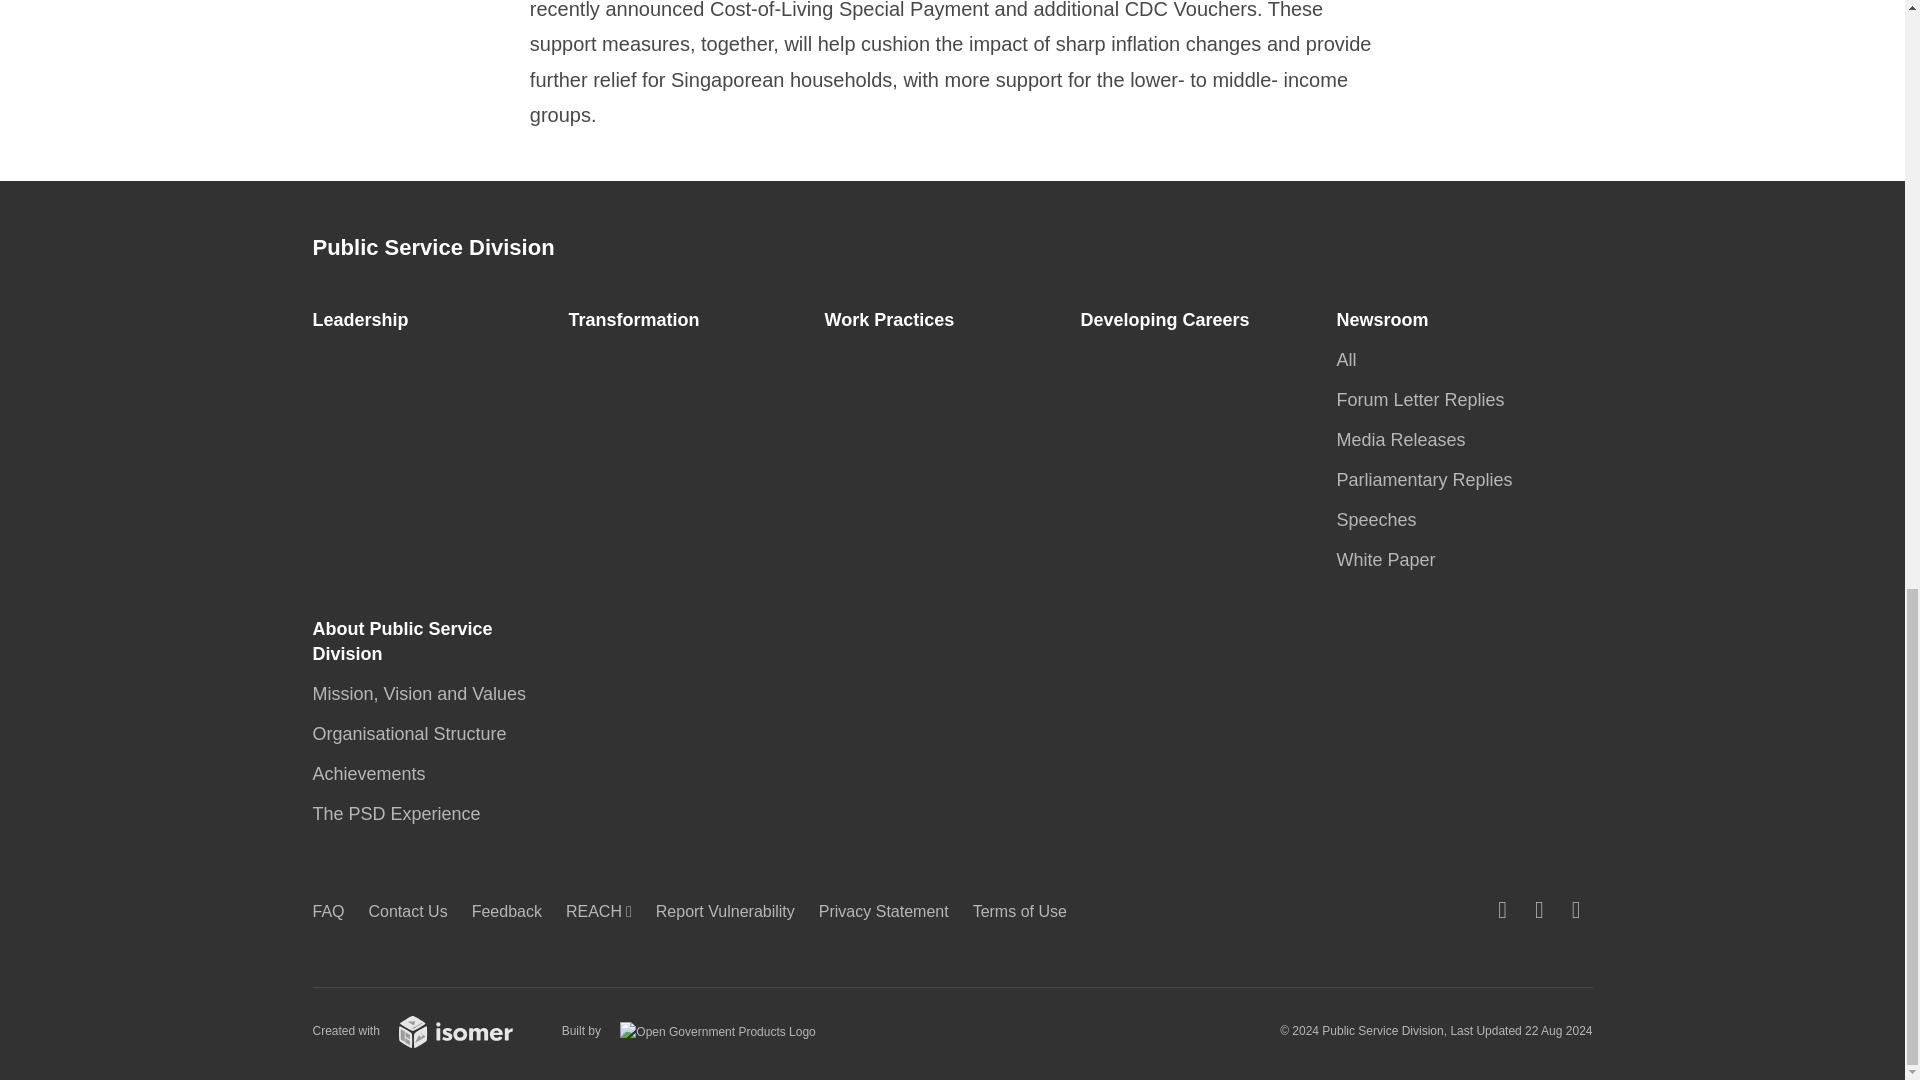 The height and width of the screenshot is (1080, 1920). I want to click on Parliamentary Replies, so click(1430, 480).